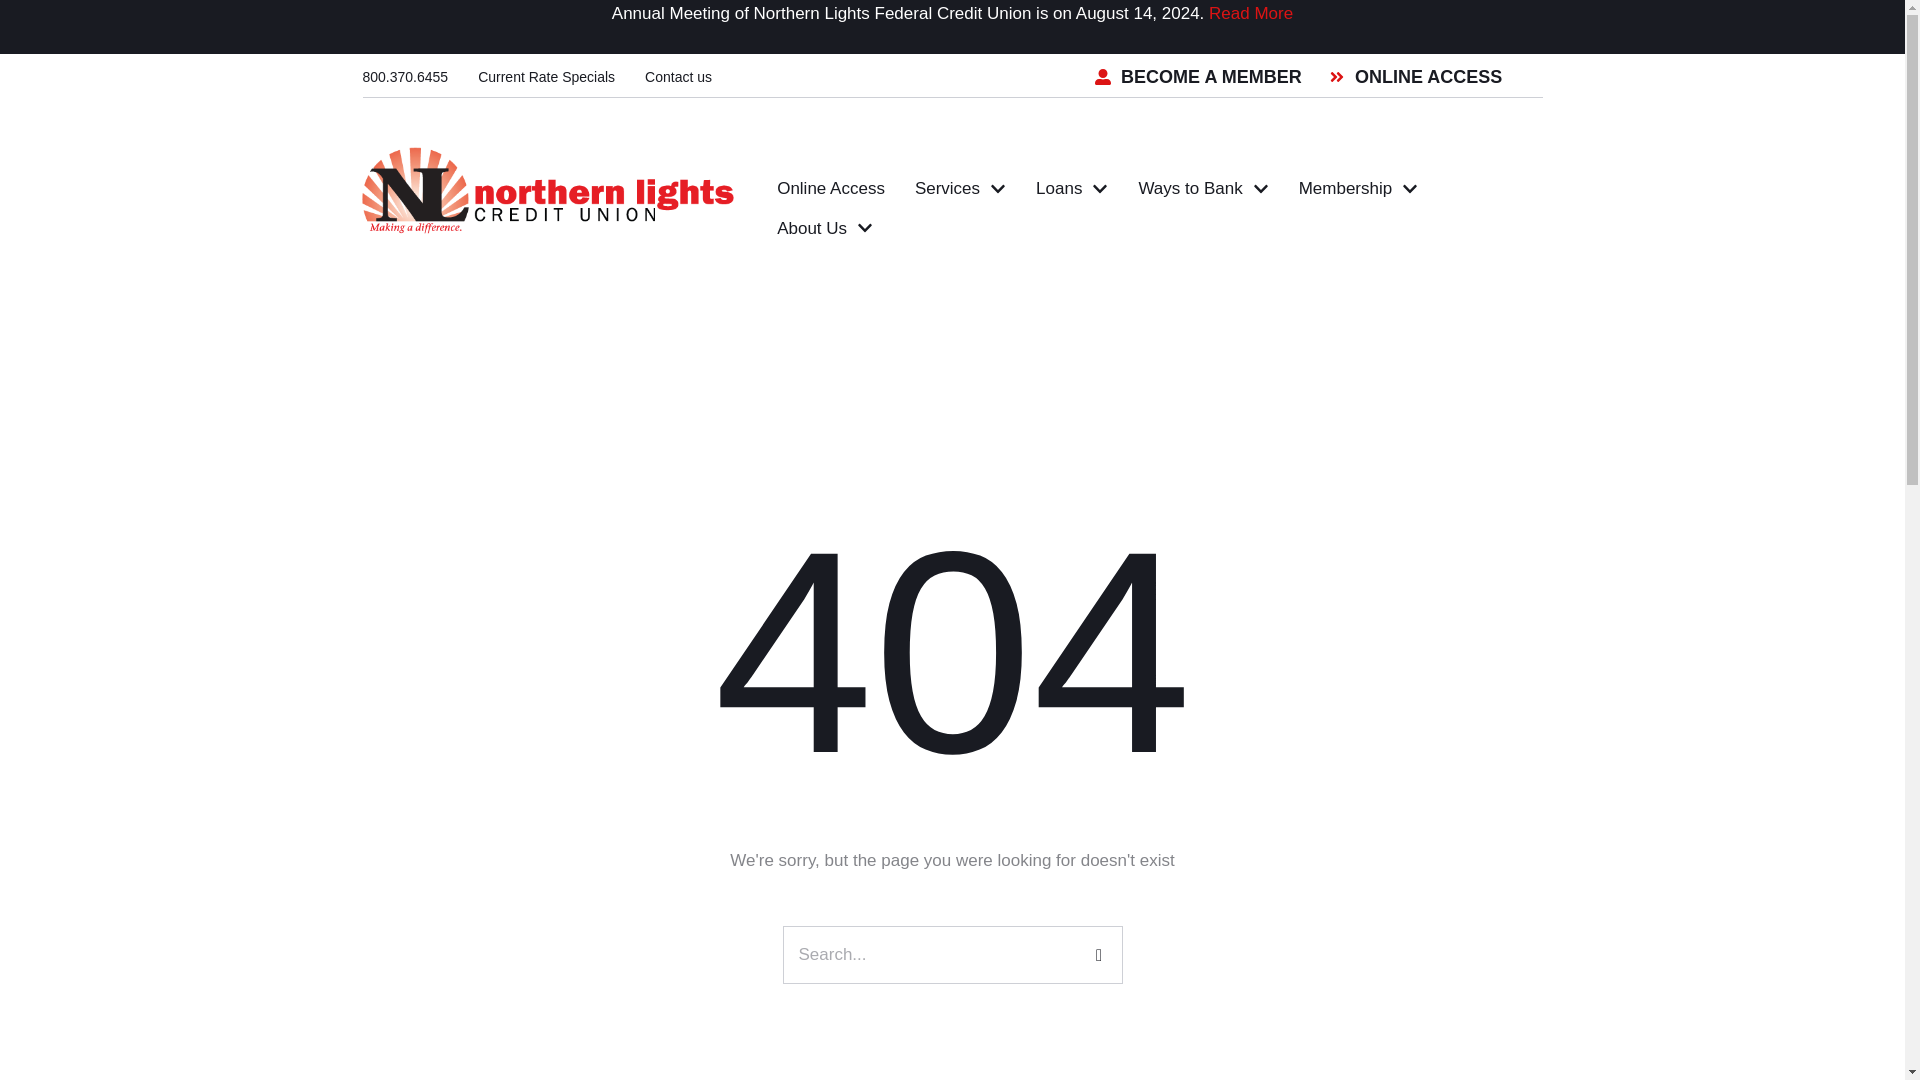 The width and height of the screenshot is (1920, 1080). I want to click on BECOME A MEMBER, so click(1198, 76).